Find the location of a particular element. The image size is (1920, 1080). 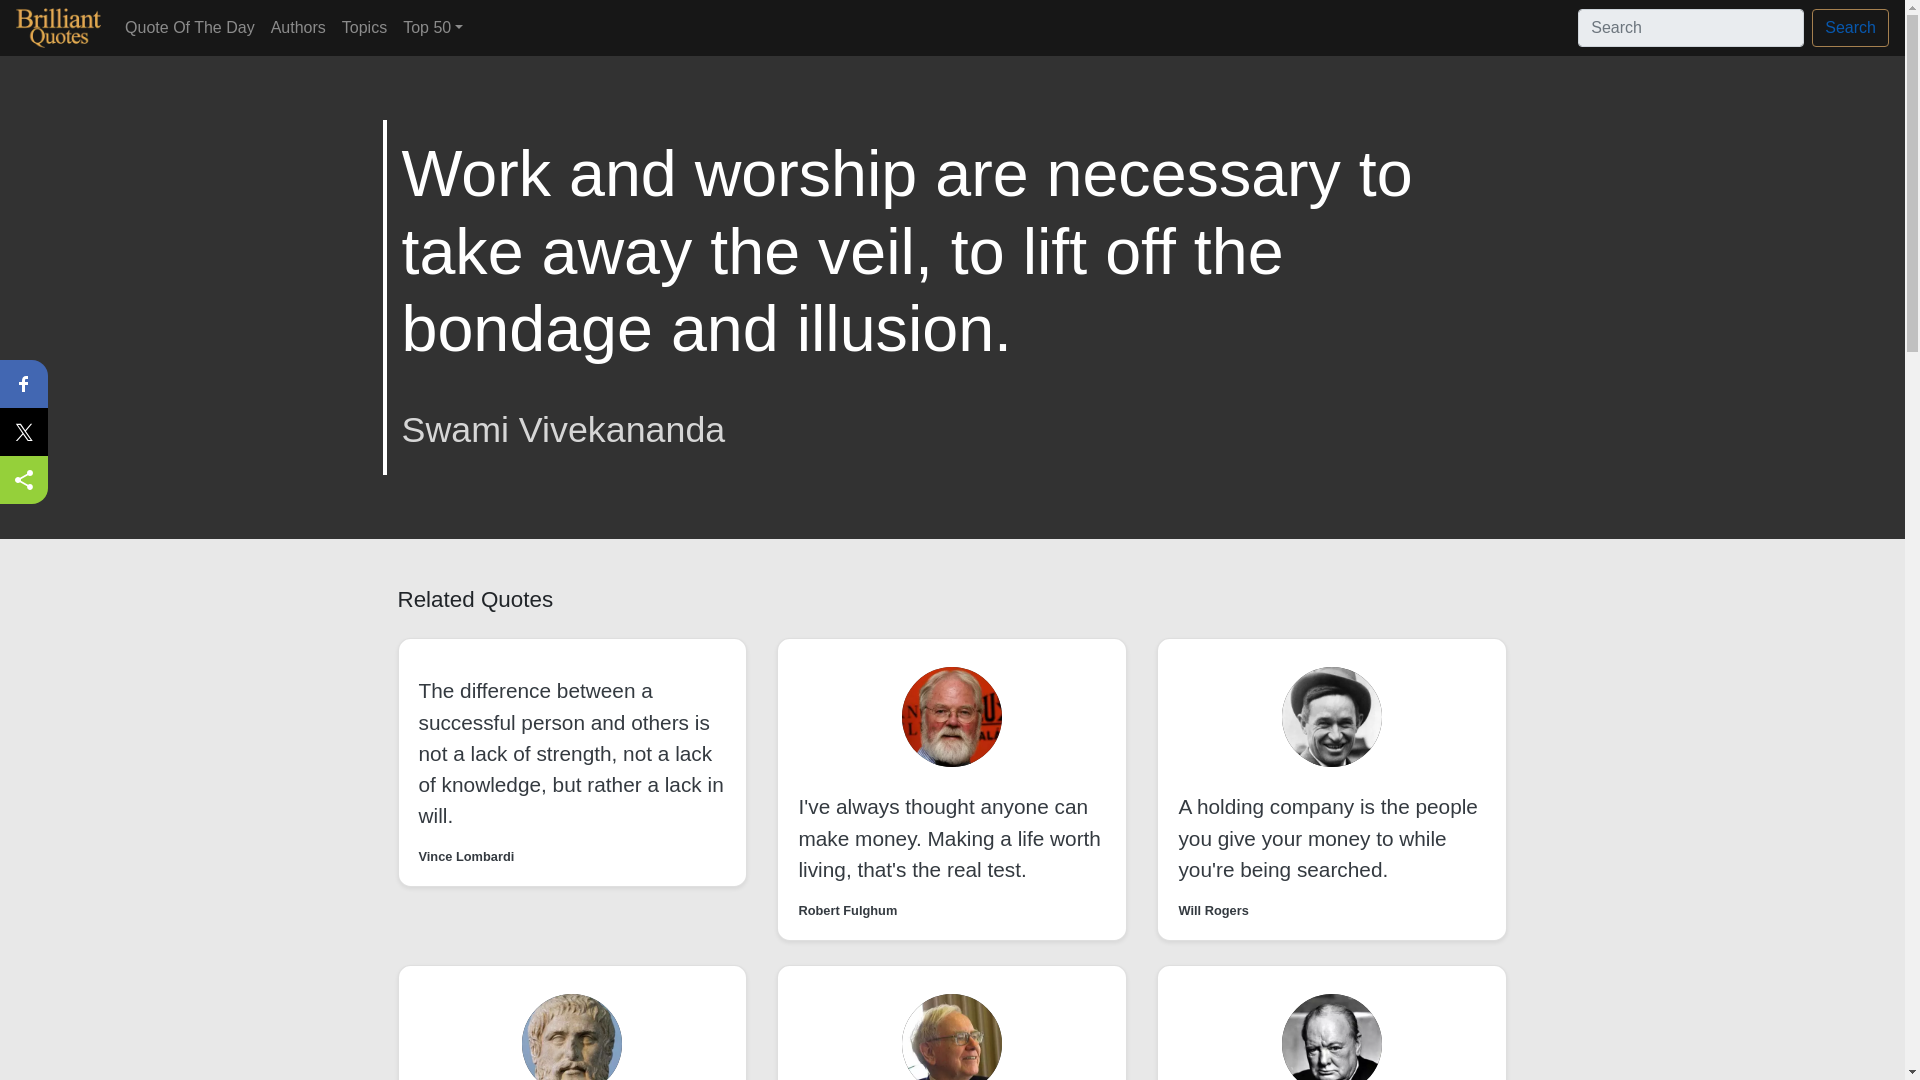

Quote Of The Day is located at coordinates (190, 27).